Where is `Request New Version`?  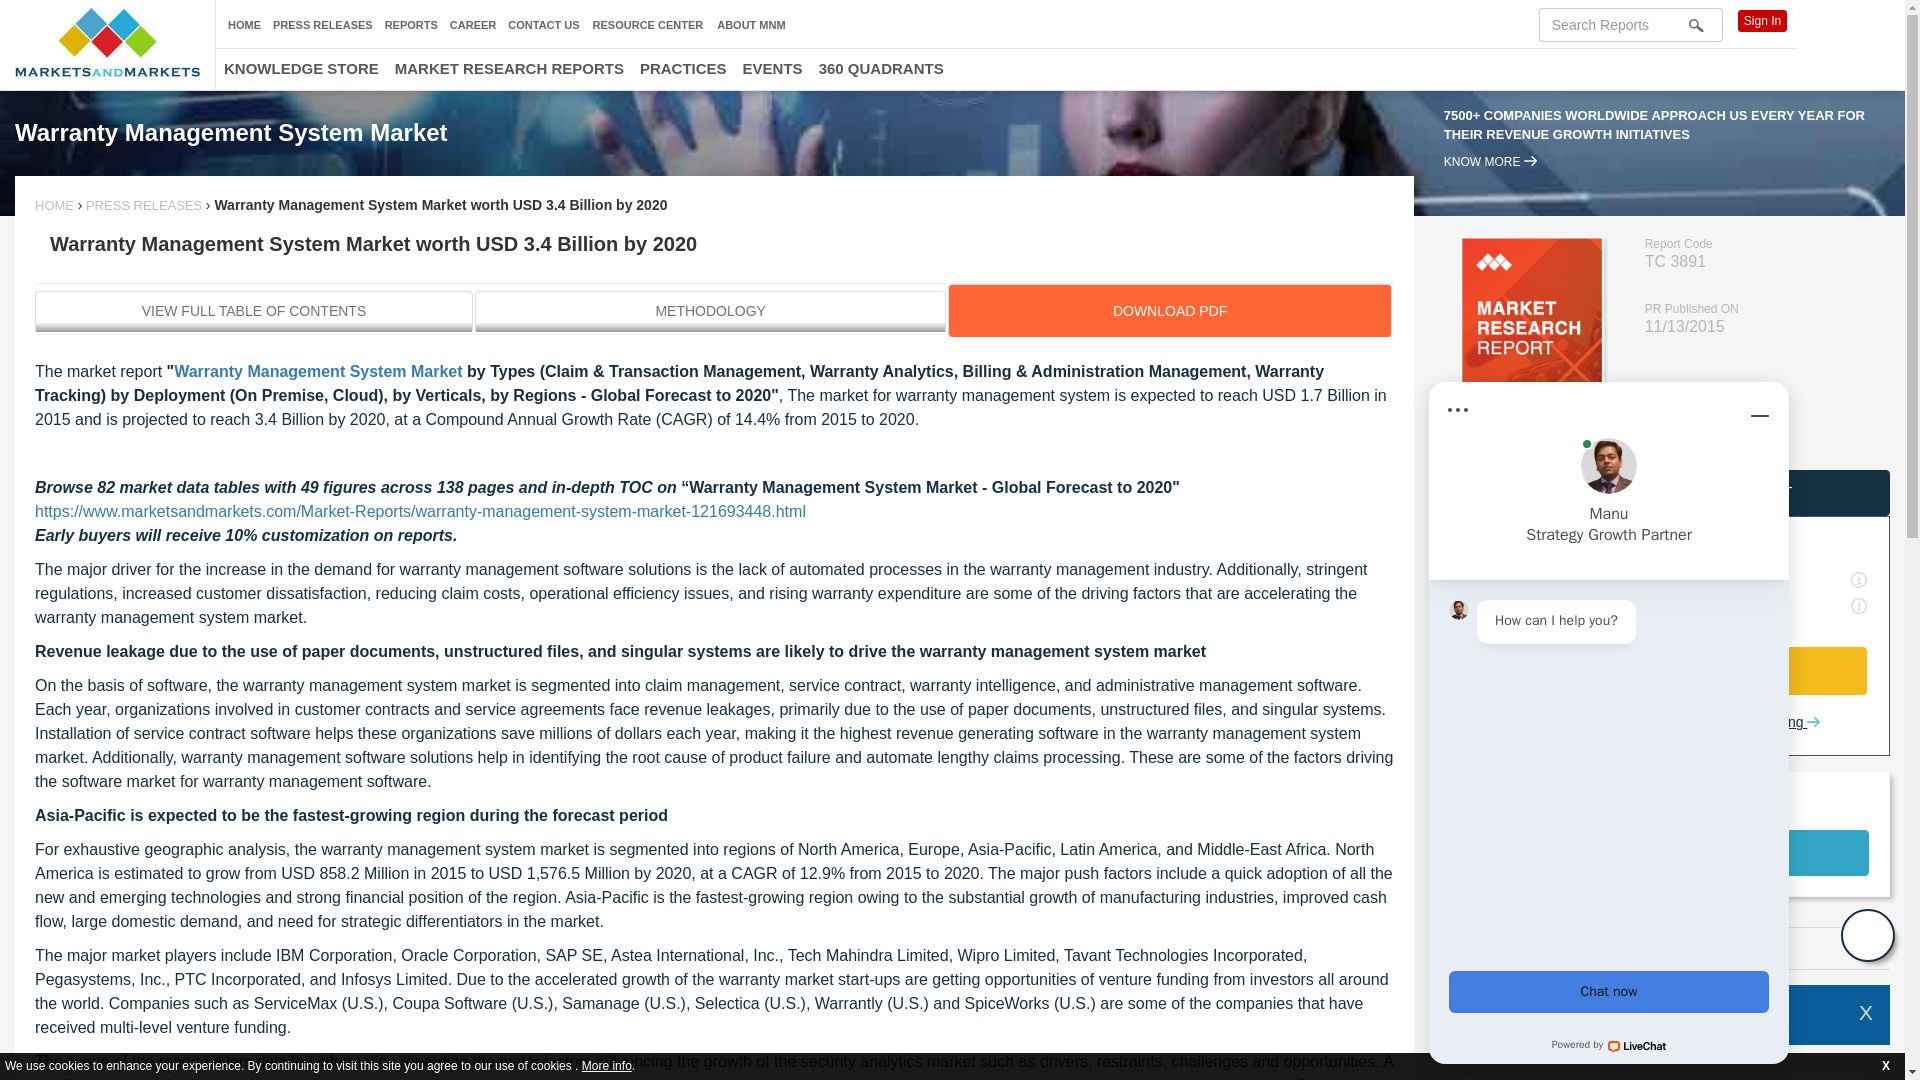 Request New Version is located at coordinates (253, 310).